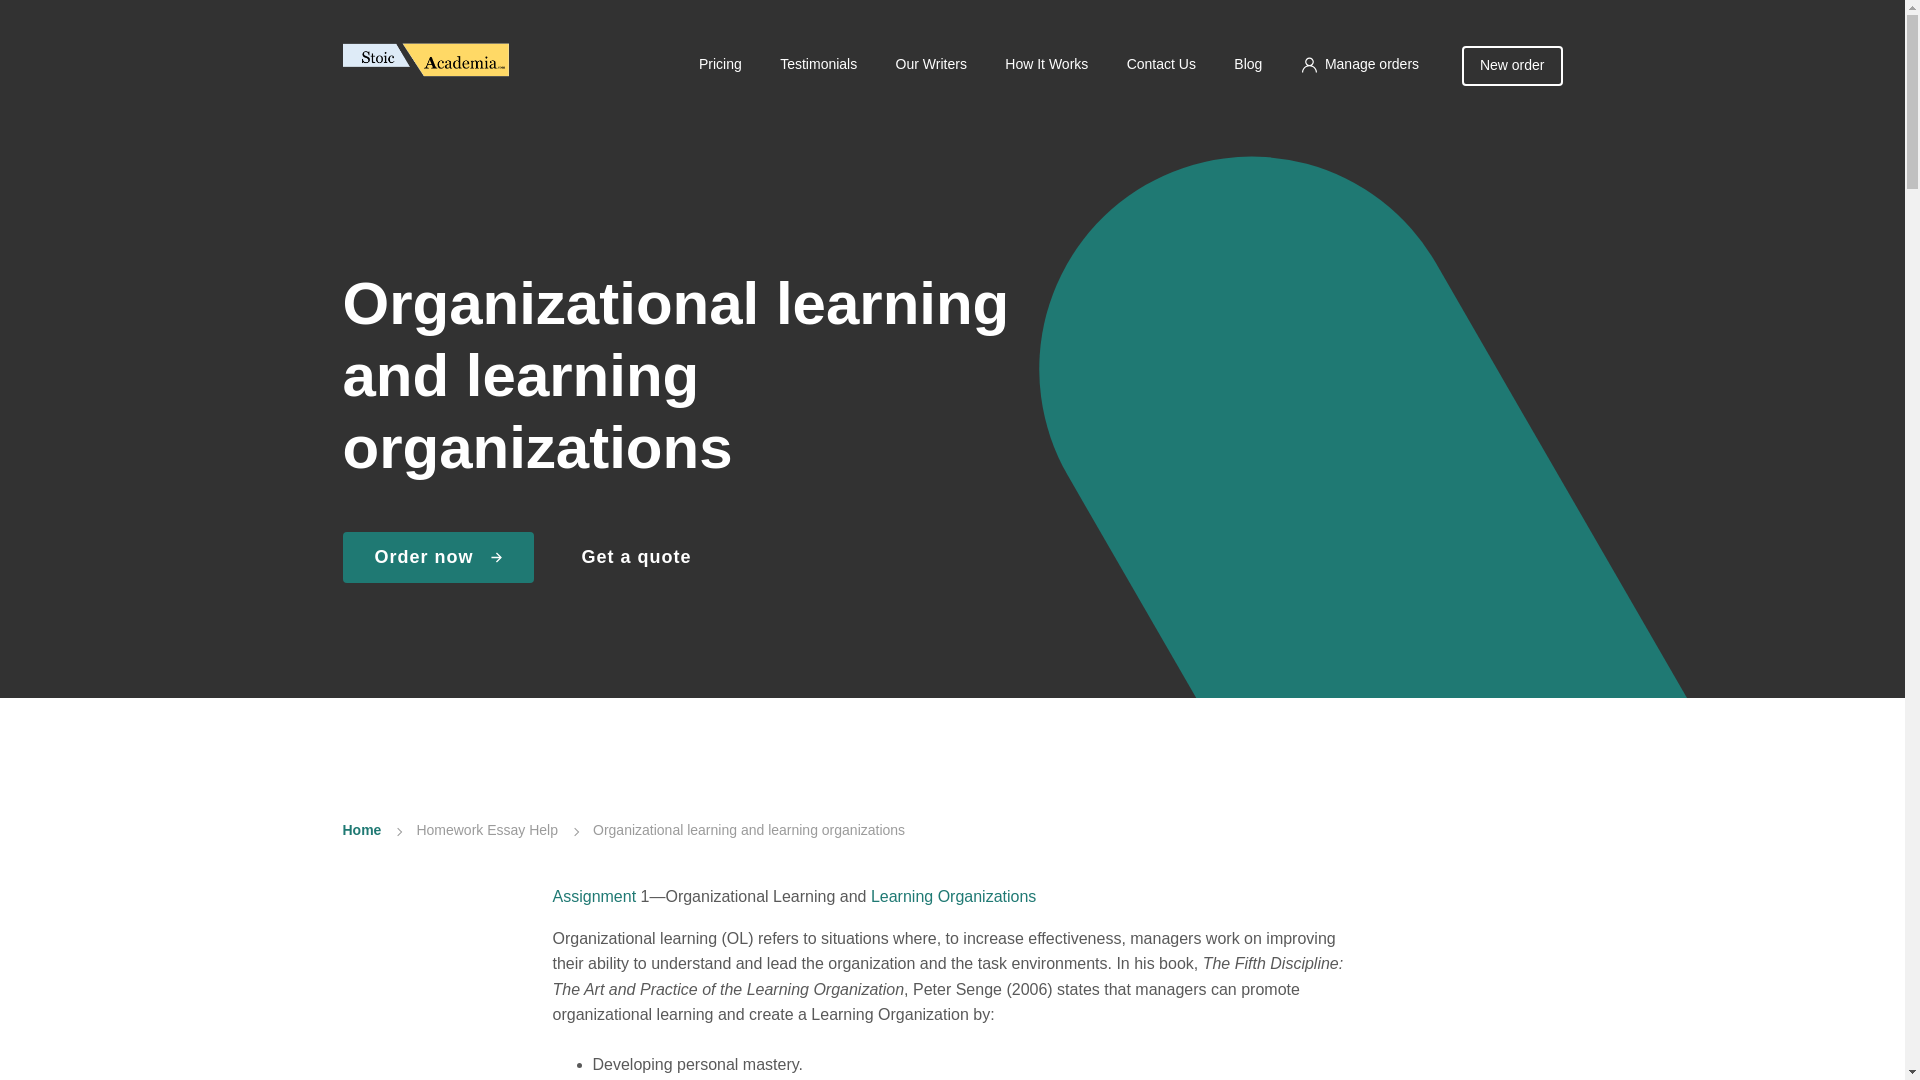 The image size is (1920, 1080). I want to click on Manage orders, so click(1360, 65).